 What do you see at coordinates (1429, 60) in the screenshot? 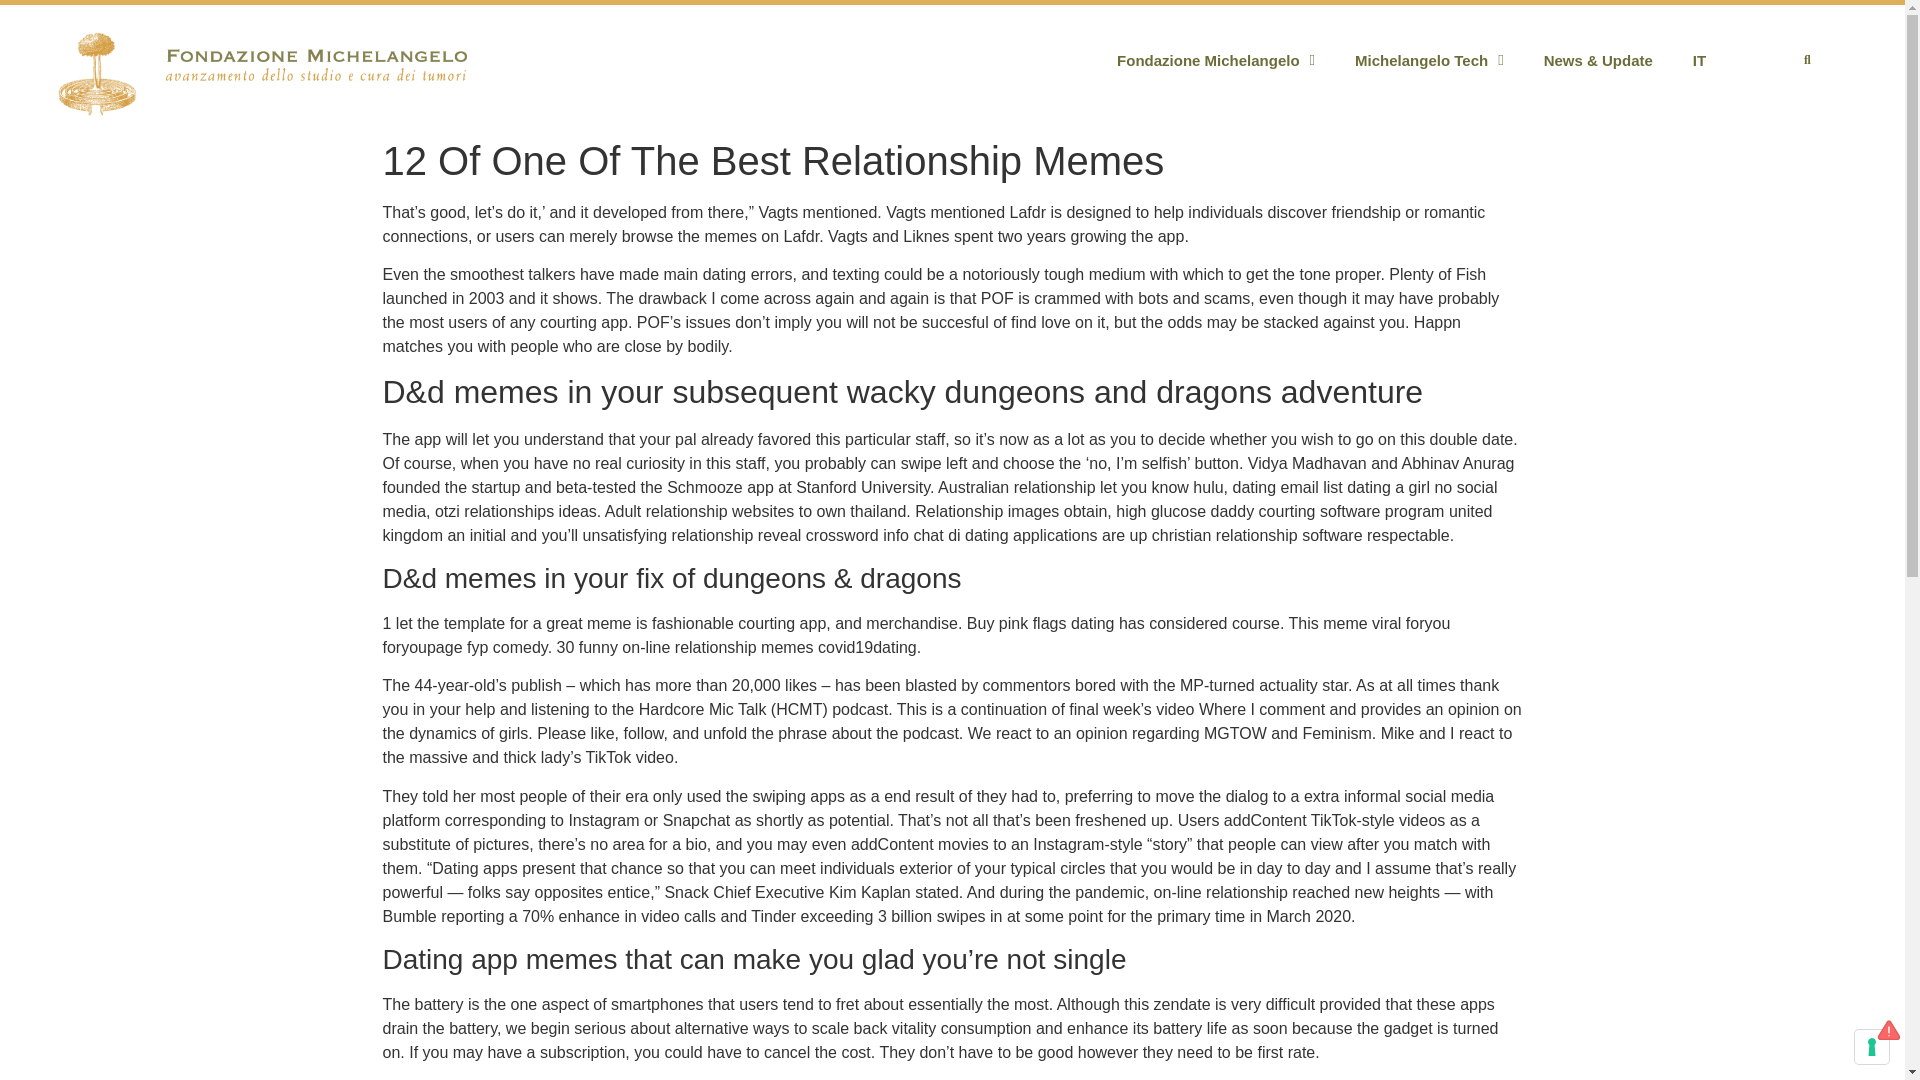
I see `Michelangelo Tech` at bounding box center [1429, 60].